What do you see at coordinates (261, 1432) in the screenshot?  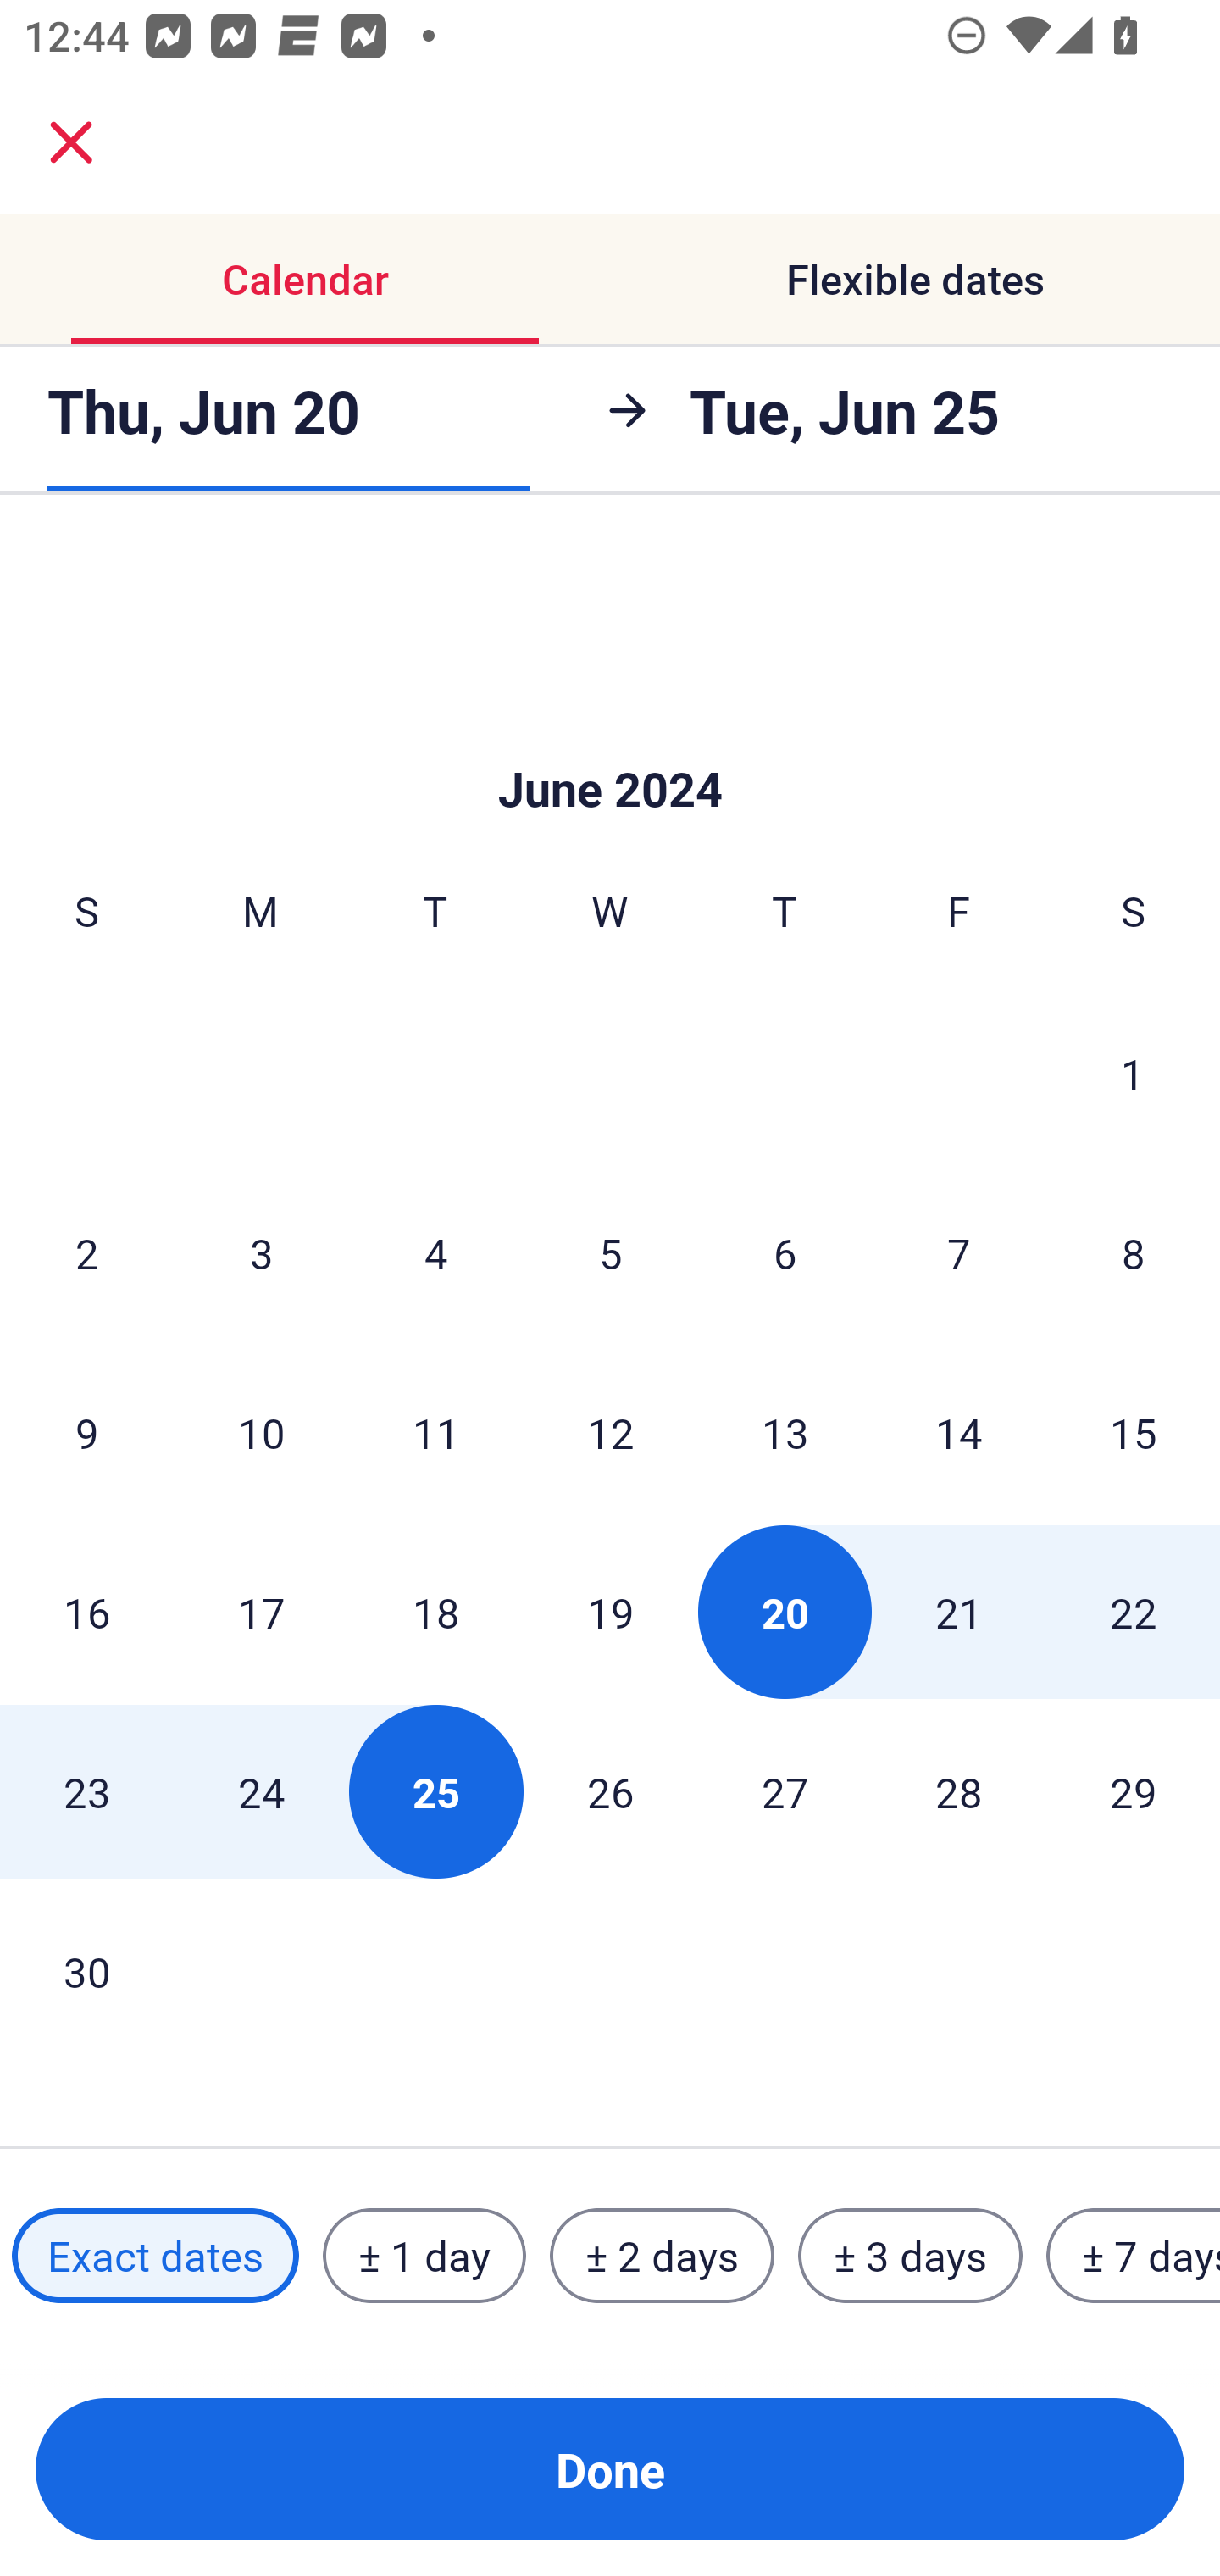 I see `10 Monday, June 10, 2024` at bounding box center [261, 1432].